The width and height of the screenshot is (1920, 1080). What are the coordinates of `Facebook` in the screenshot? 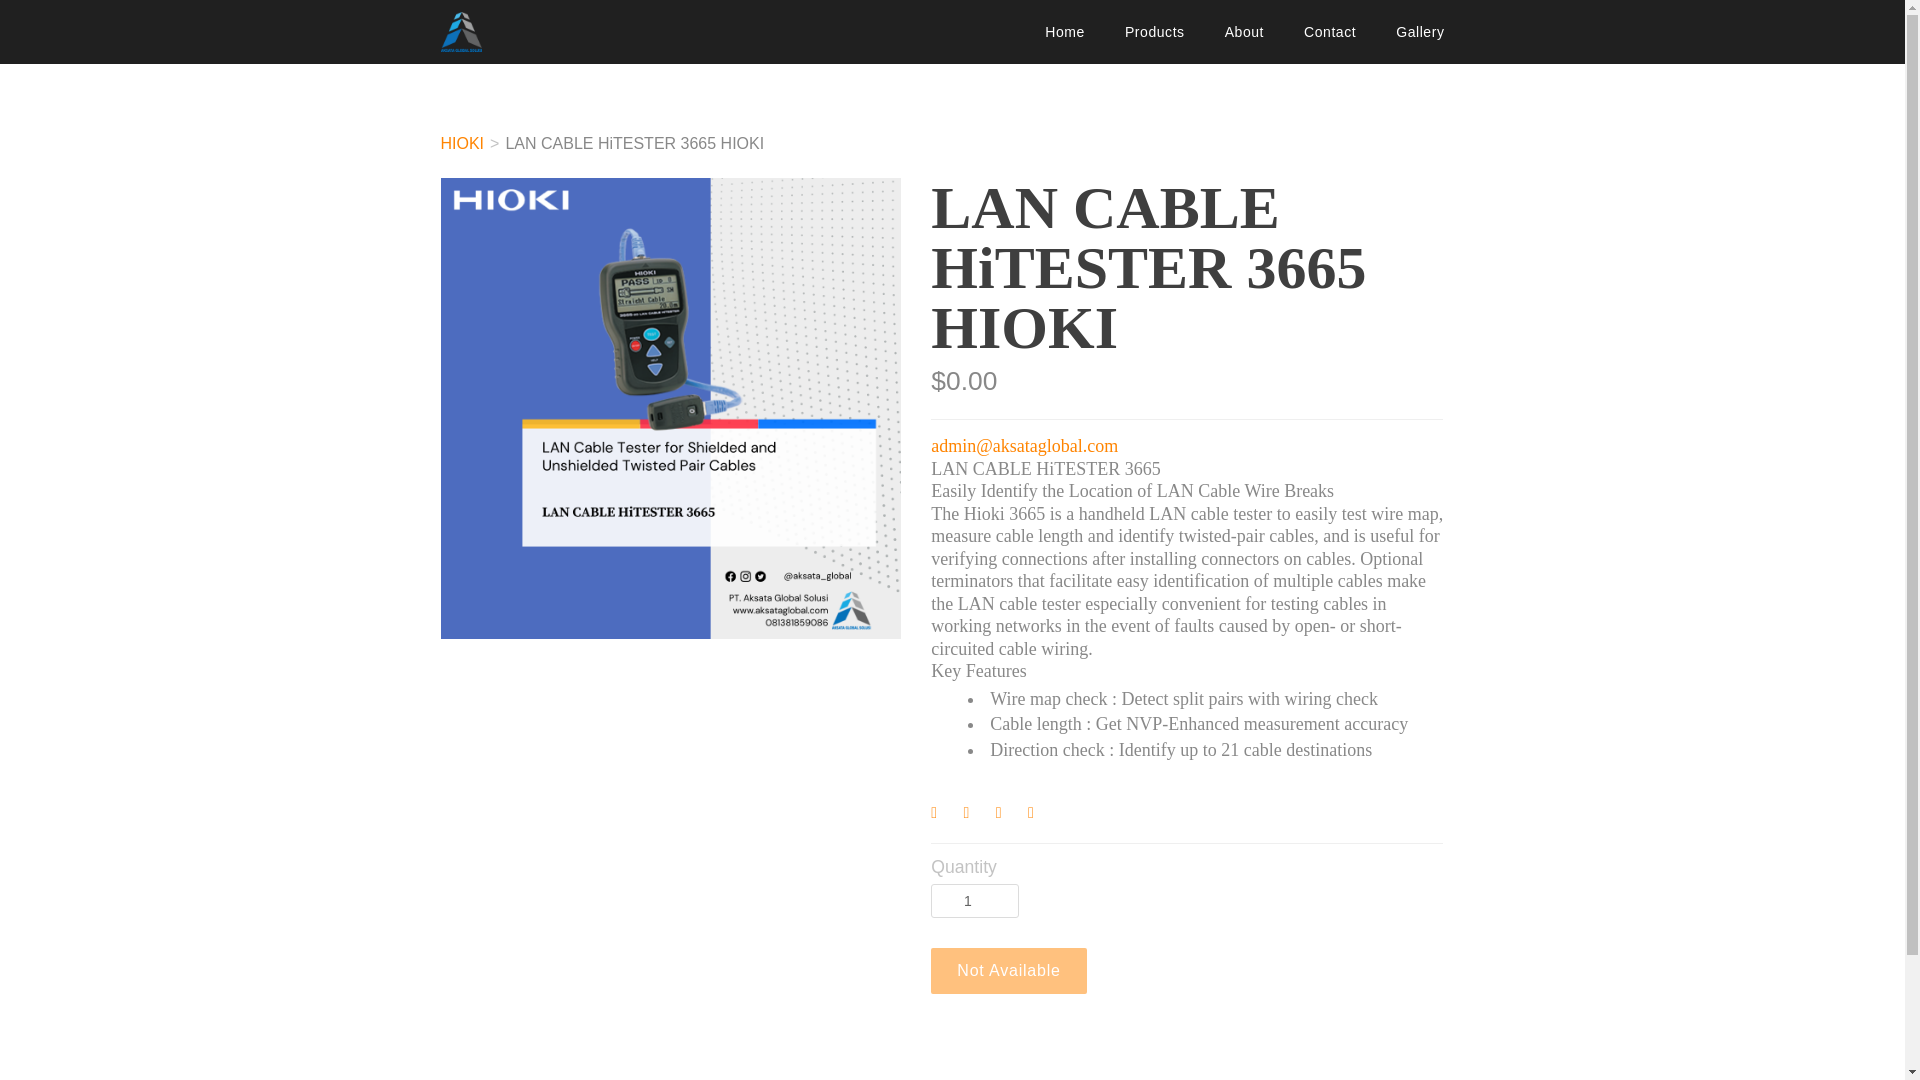 It's located at (942, 816).